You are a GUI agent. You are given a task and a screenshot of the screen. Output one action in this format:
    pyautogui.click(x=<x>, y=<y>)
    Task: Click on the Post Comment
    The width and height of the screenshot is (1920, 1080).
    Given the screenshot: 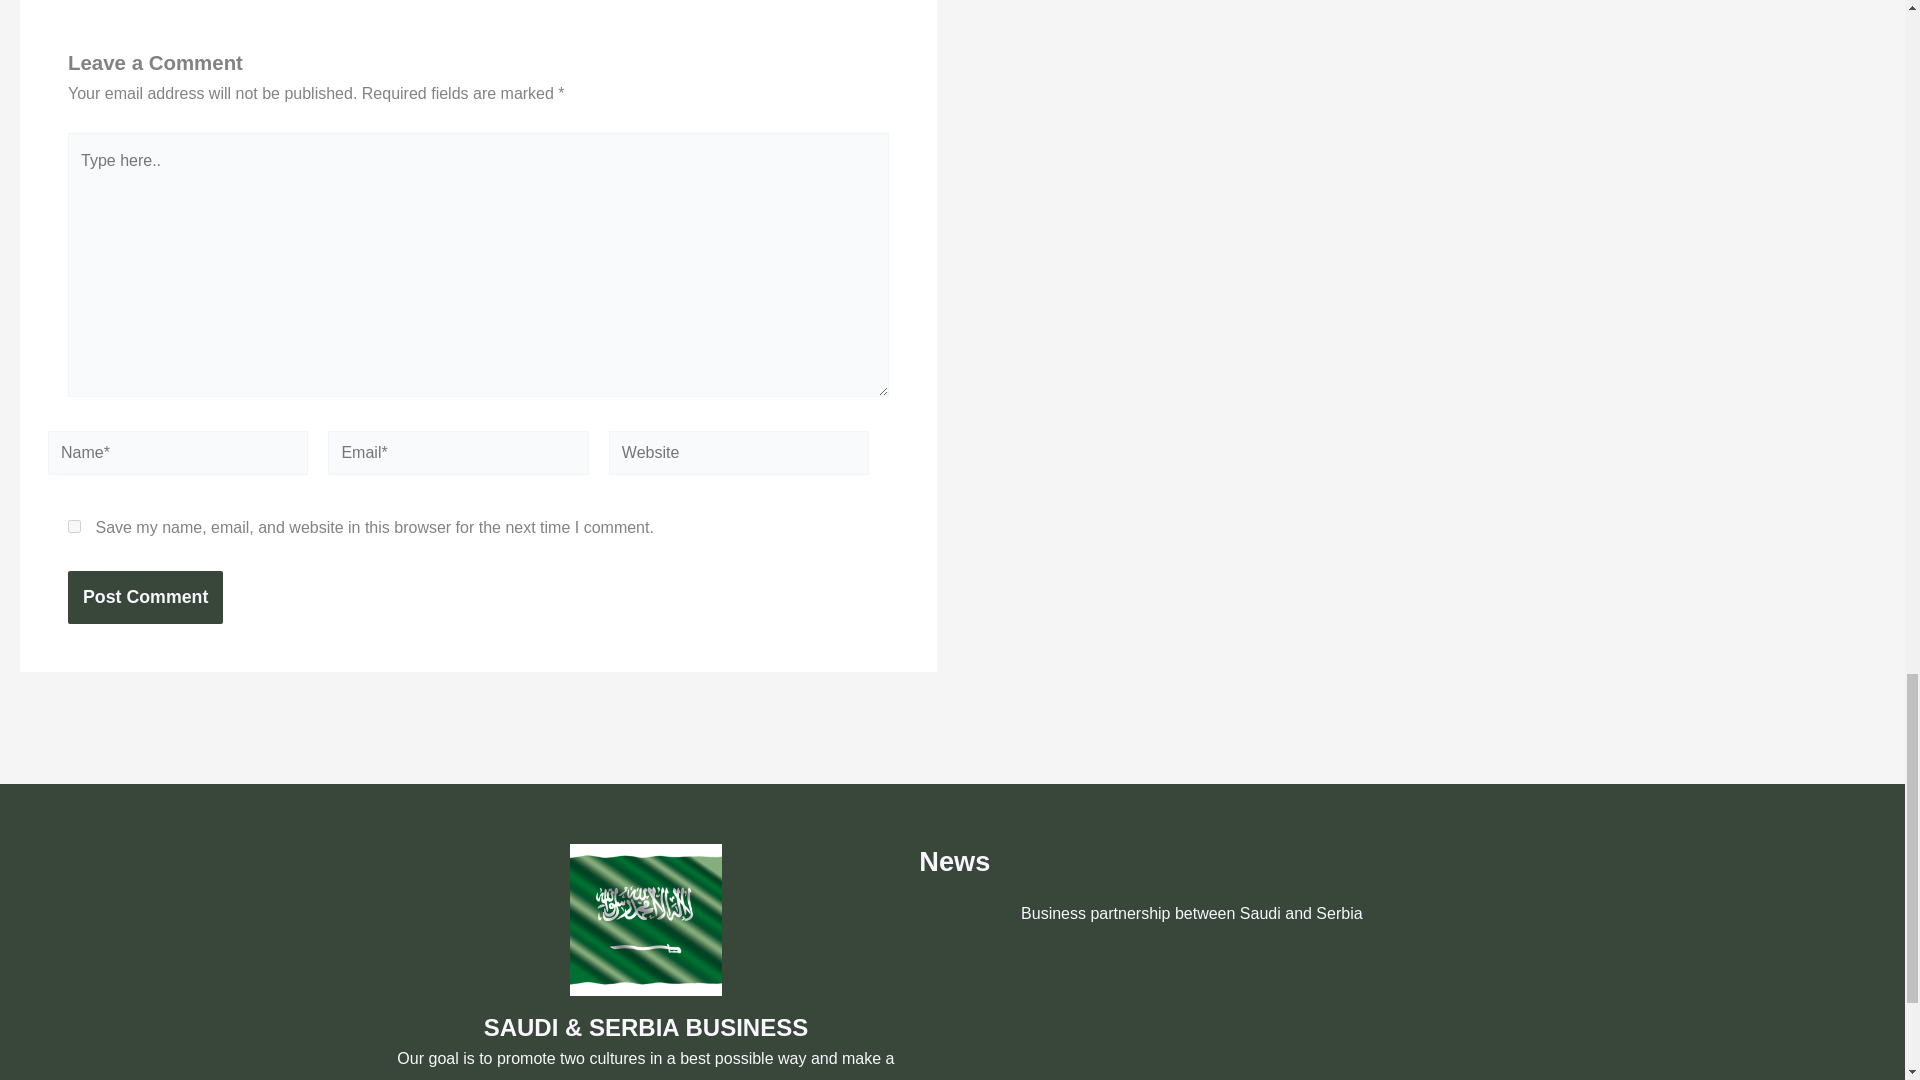 What is the action you would take?
    pyautogui.click(x=144, y=596)
    